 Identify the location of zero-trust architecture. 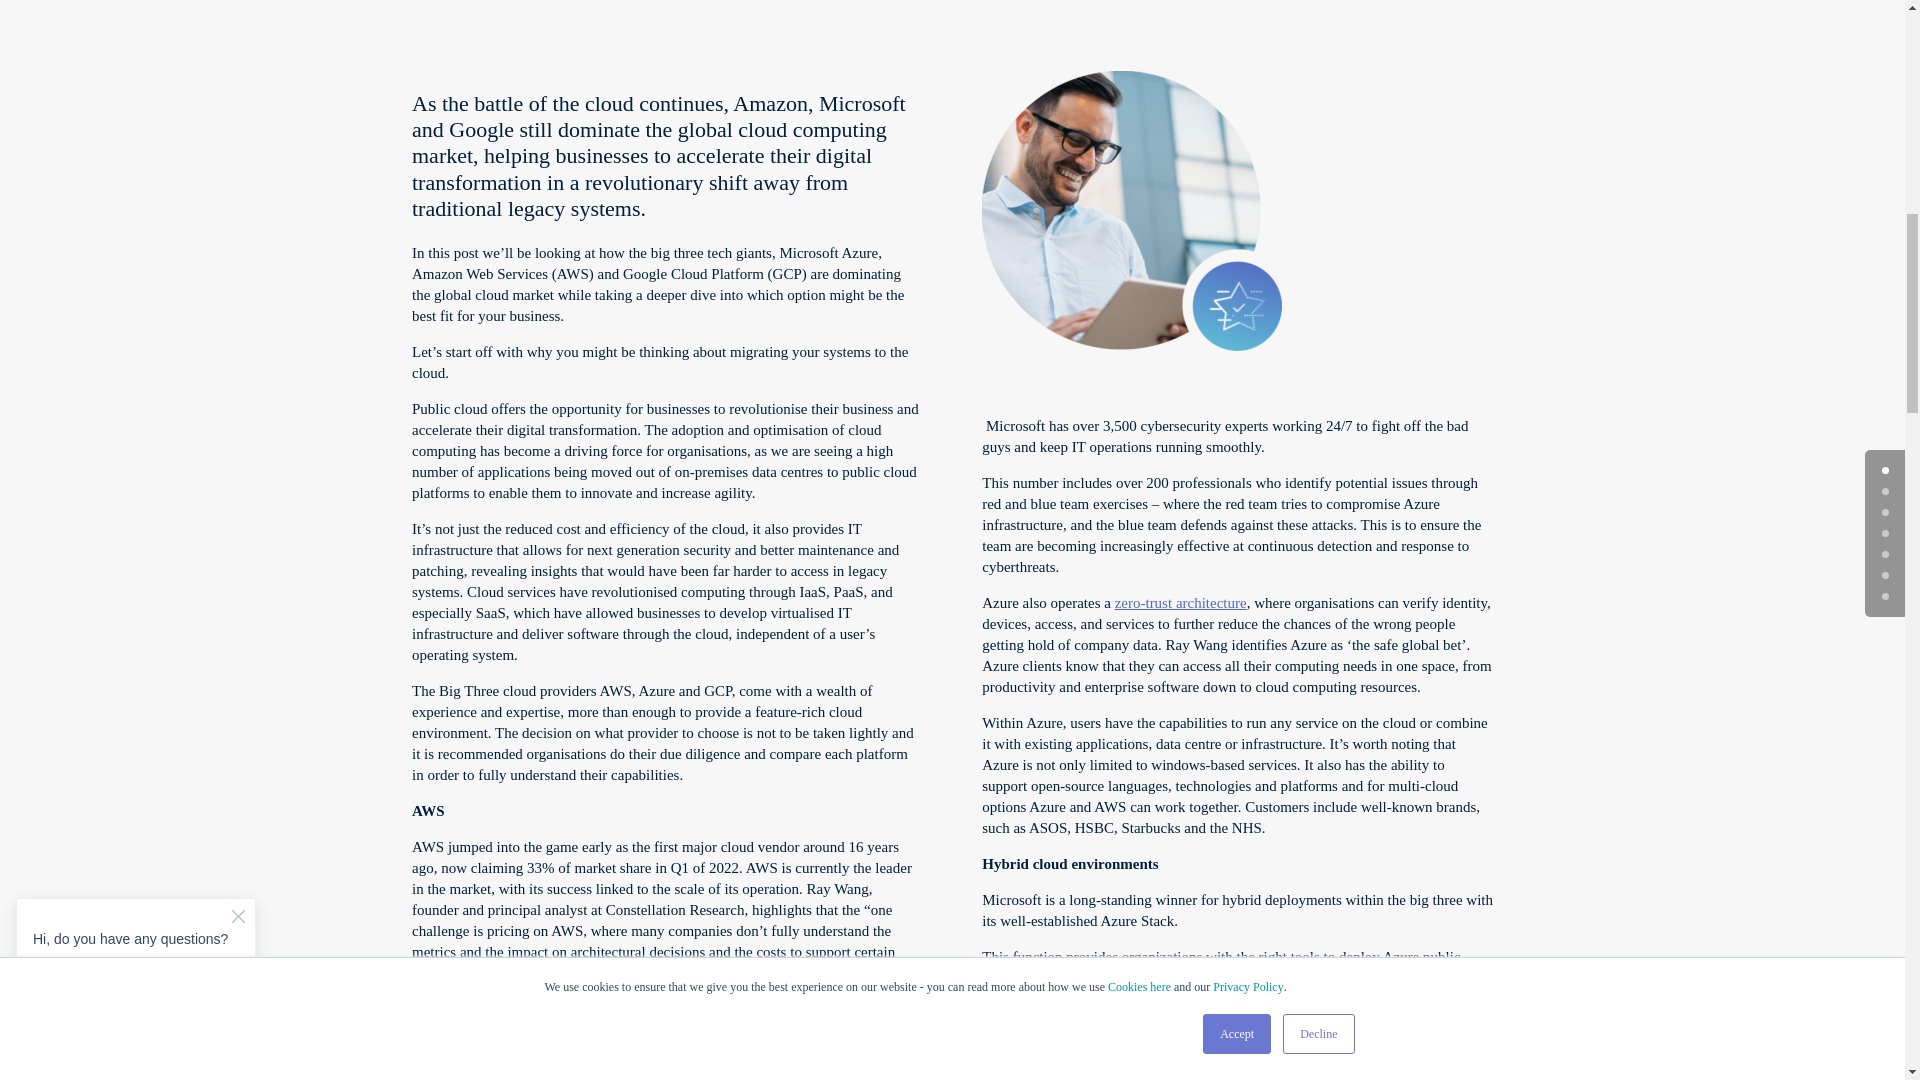
(1180, 603).